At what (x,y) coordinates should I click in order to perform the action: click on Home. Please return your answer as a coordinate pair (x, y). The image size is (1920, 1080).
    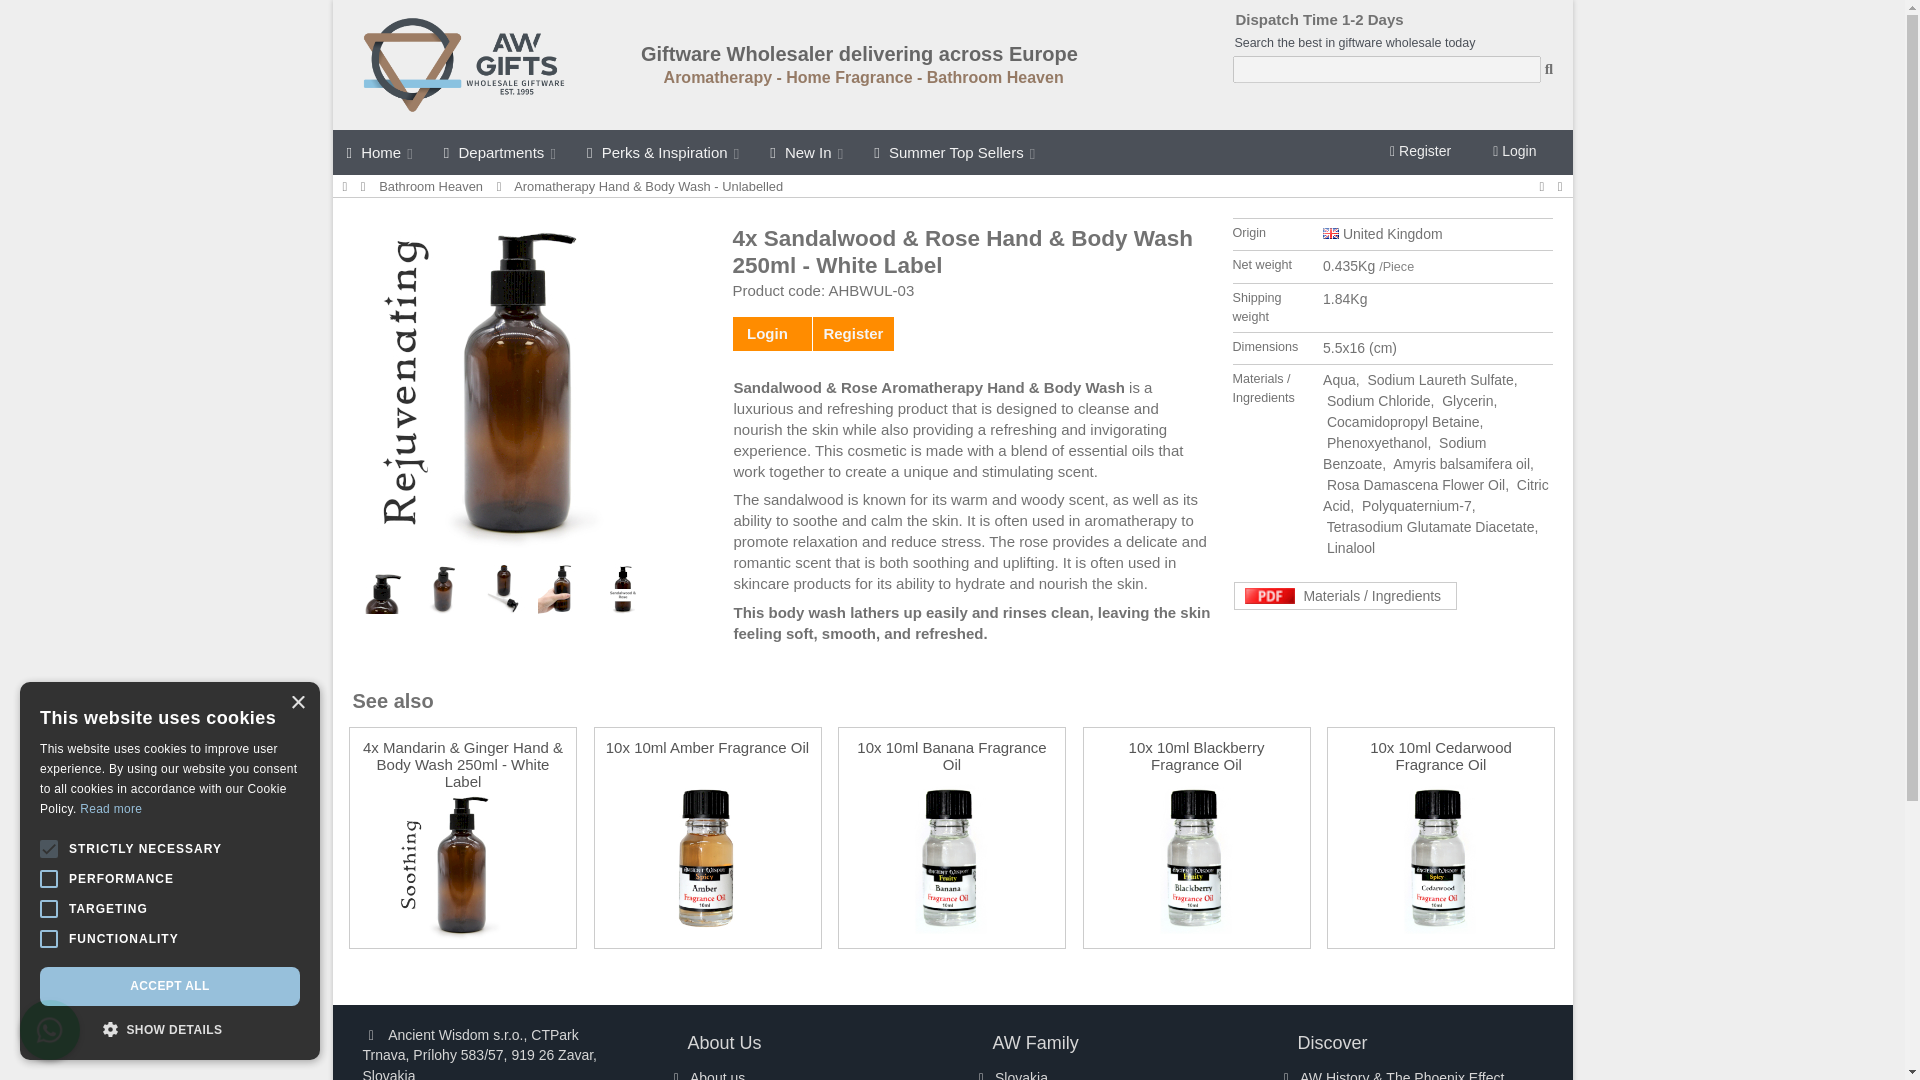
    Looking at the image, I should click on (380, 152).